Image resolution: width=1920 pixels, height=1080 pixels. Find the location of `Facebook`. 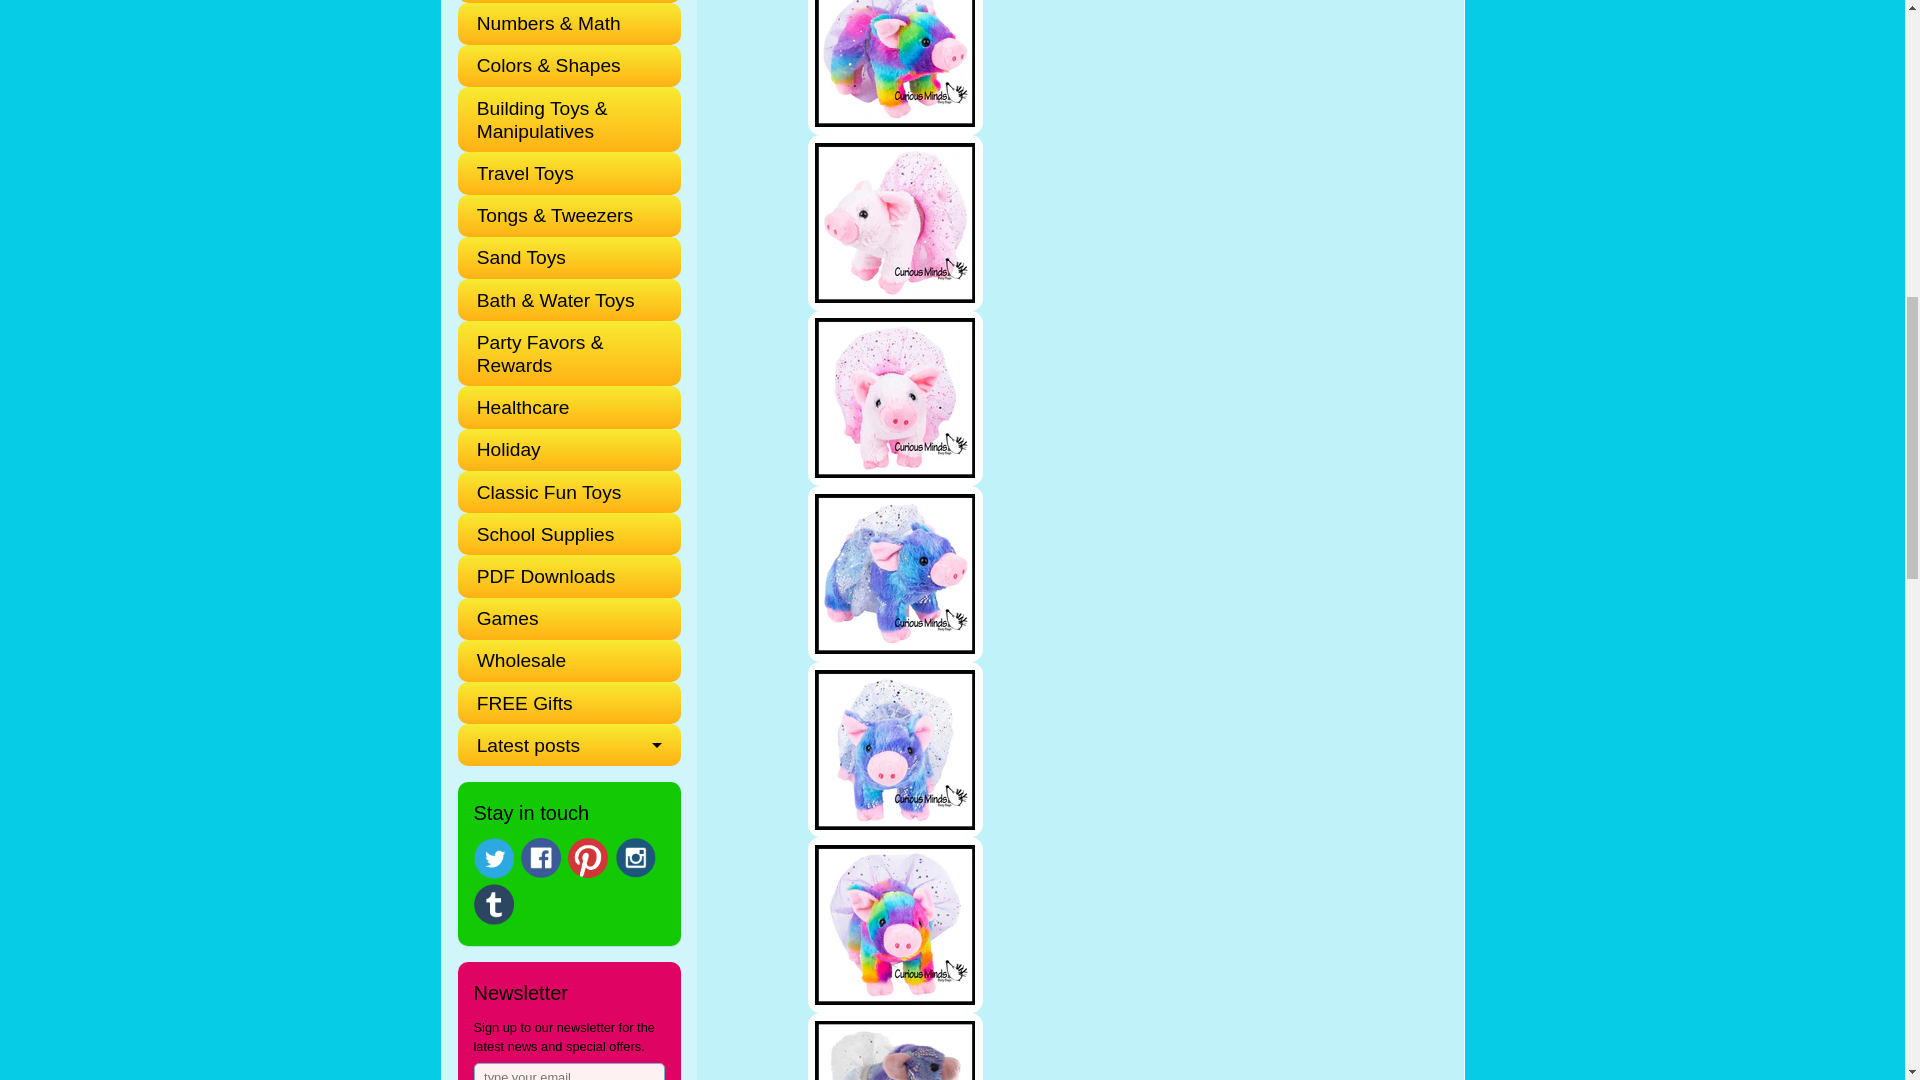

Facebook is located at coordinates (540, 858).